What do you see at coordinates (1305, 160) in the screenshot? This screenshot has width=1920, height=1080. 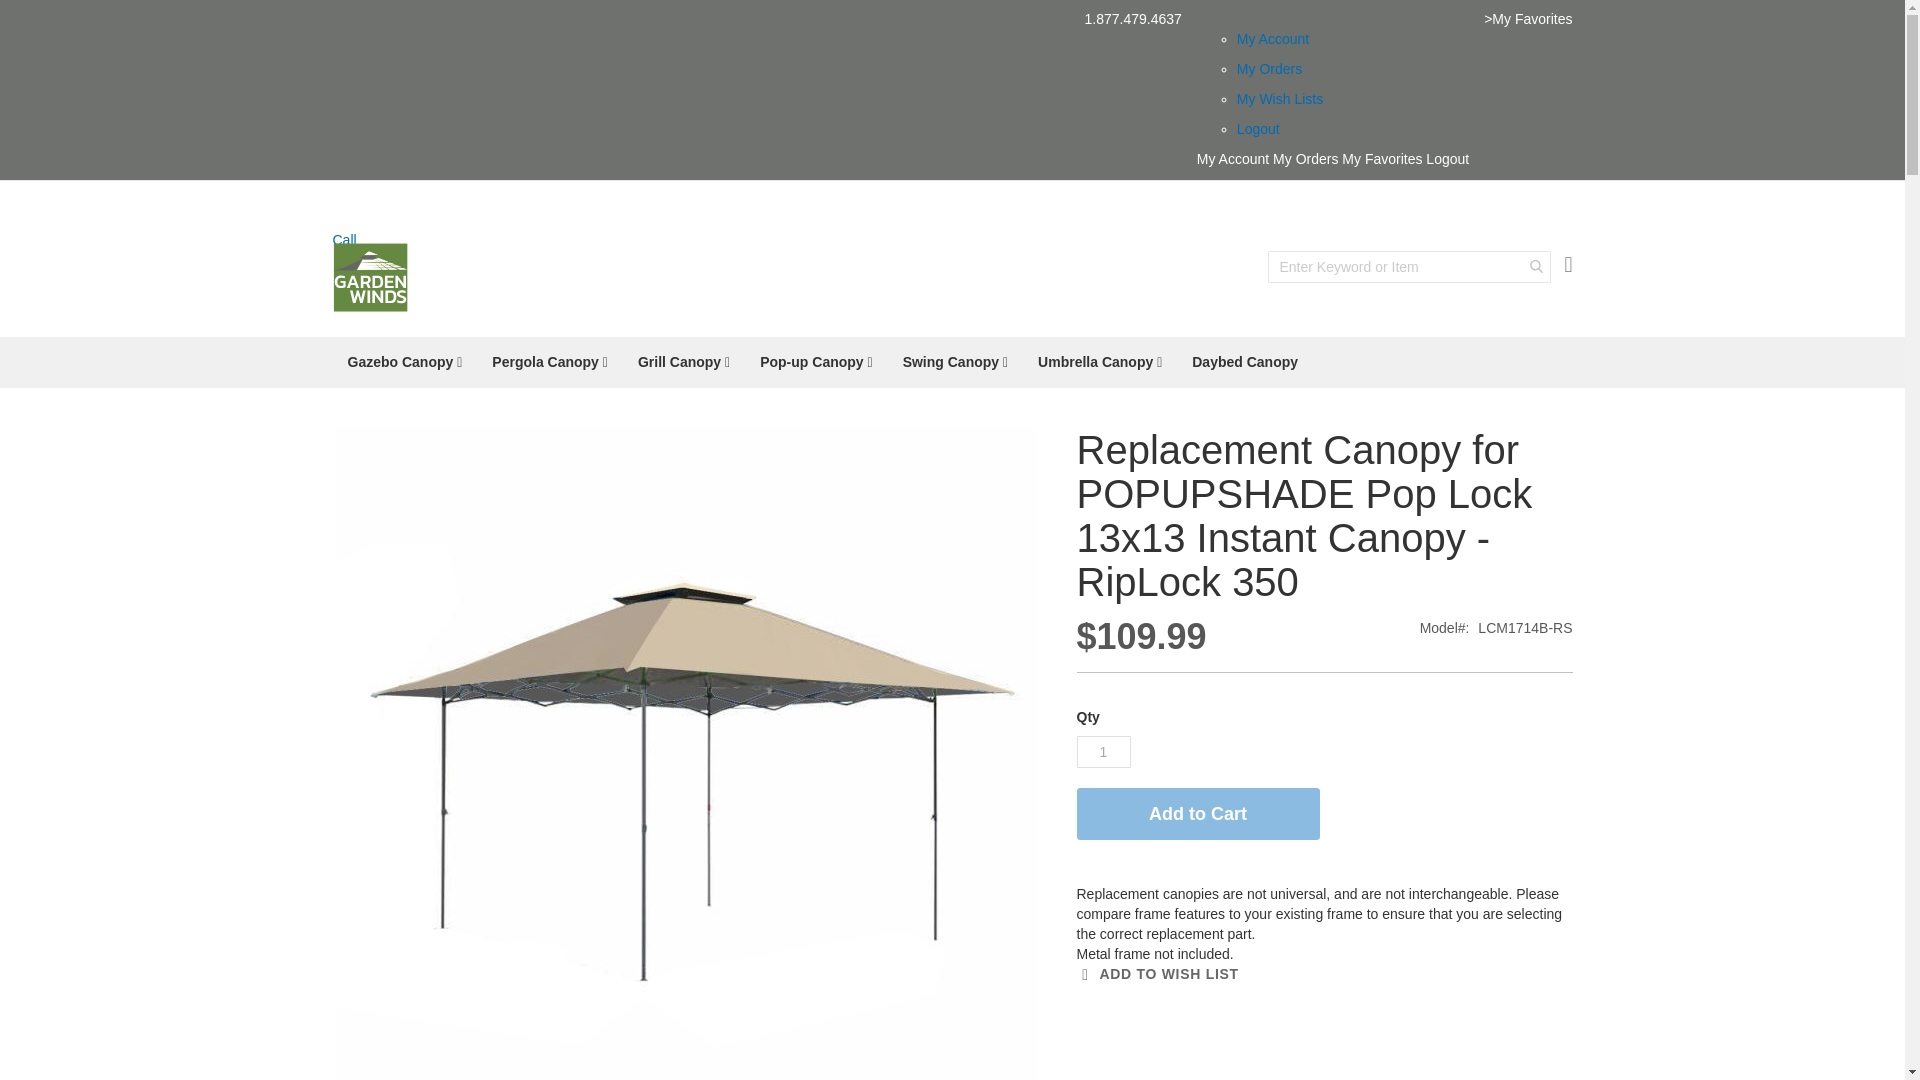 I see `My Orders` at bounding box center [1305, 160].